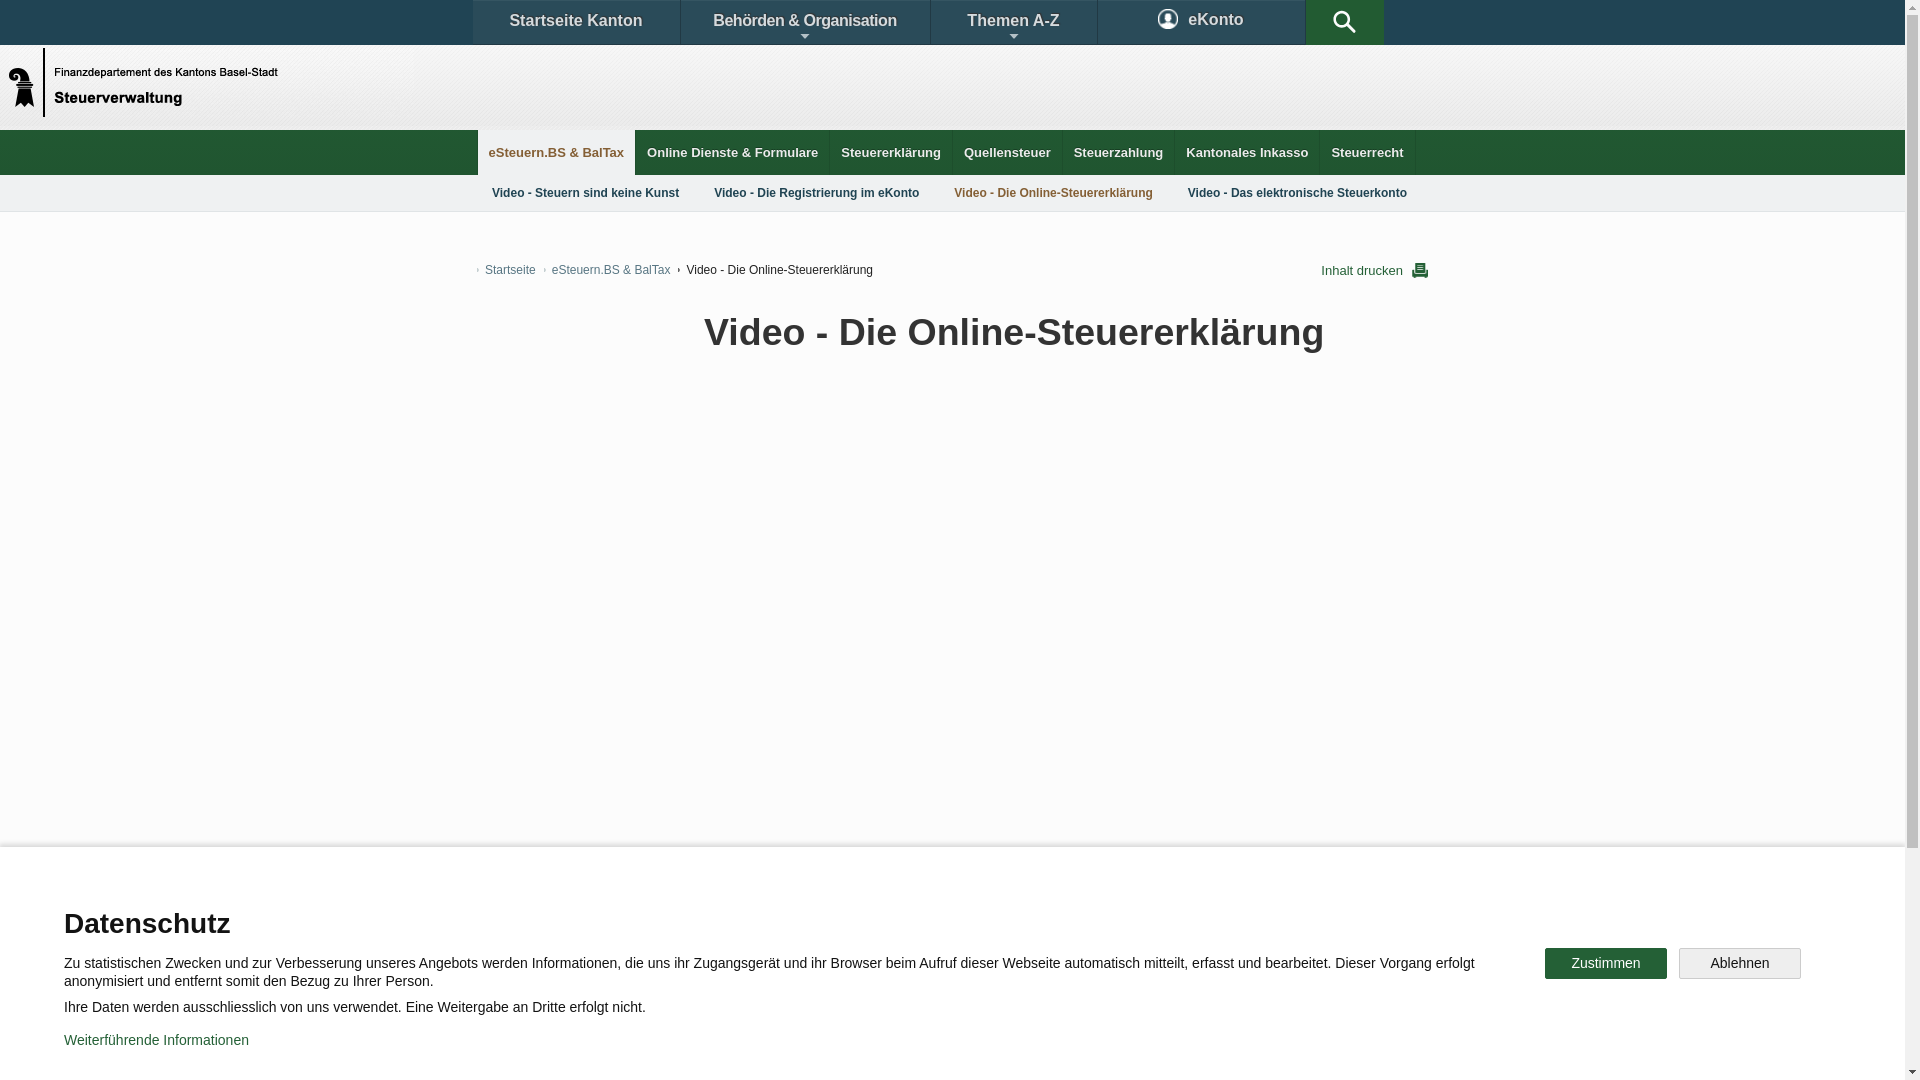 Image resolution: width=1920 pixels, height=1080 pixels. What do you see at coordinates (1013, 22) in the screenshot?
I see `Themen A-Z` at bounding box center [1013, 22].